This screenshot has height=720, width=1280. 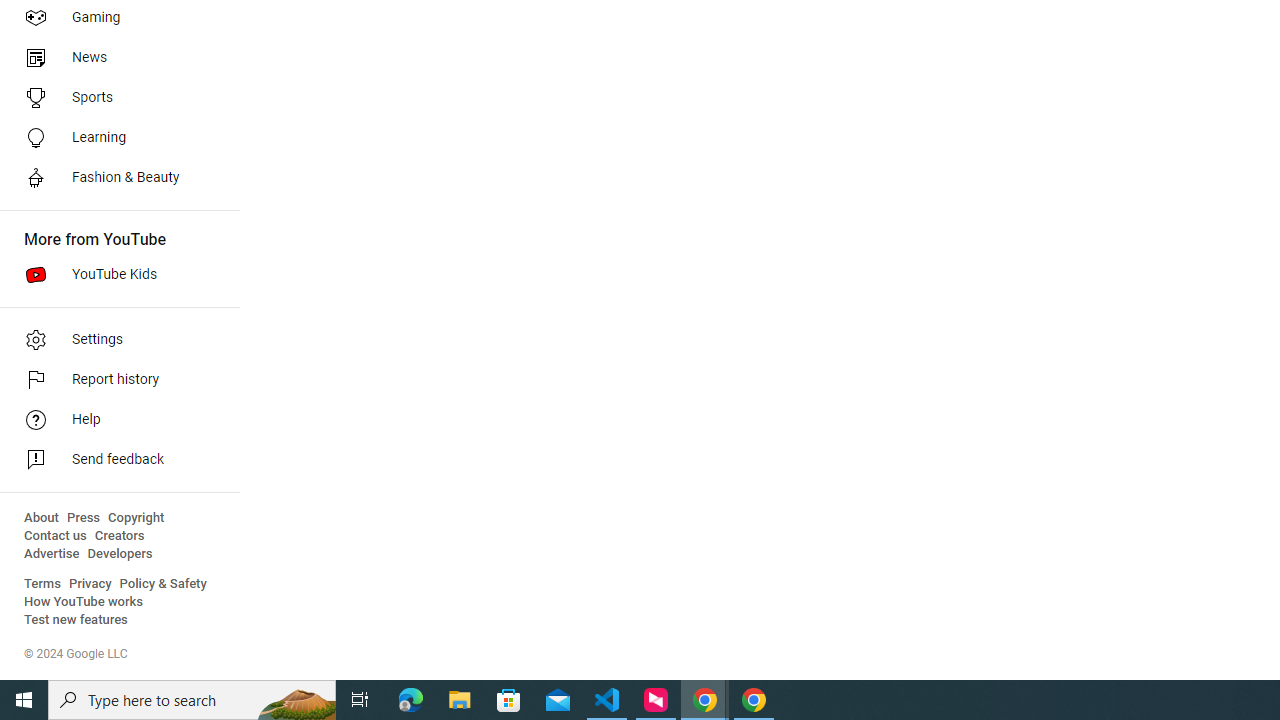 What do you see at coordinates (52, 554) in the screenshot?
I see `Advertise` at bounding box center [52, 554].